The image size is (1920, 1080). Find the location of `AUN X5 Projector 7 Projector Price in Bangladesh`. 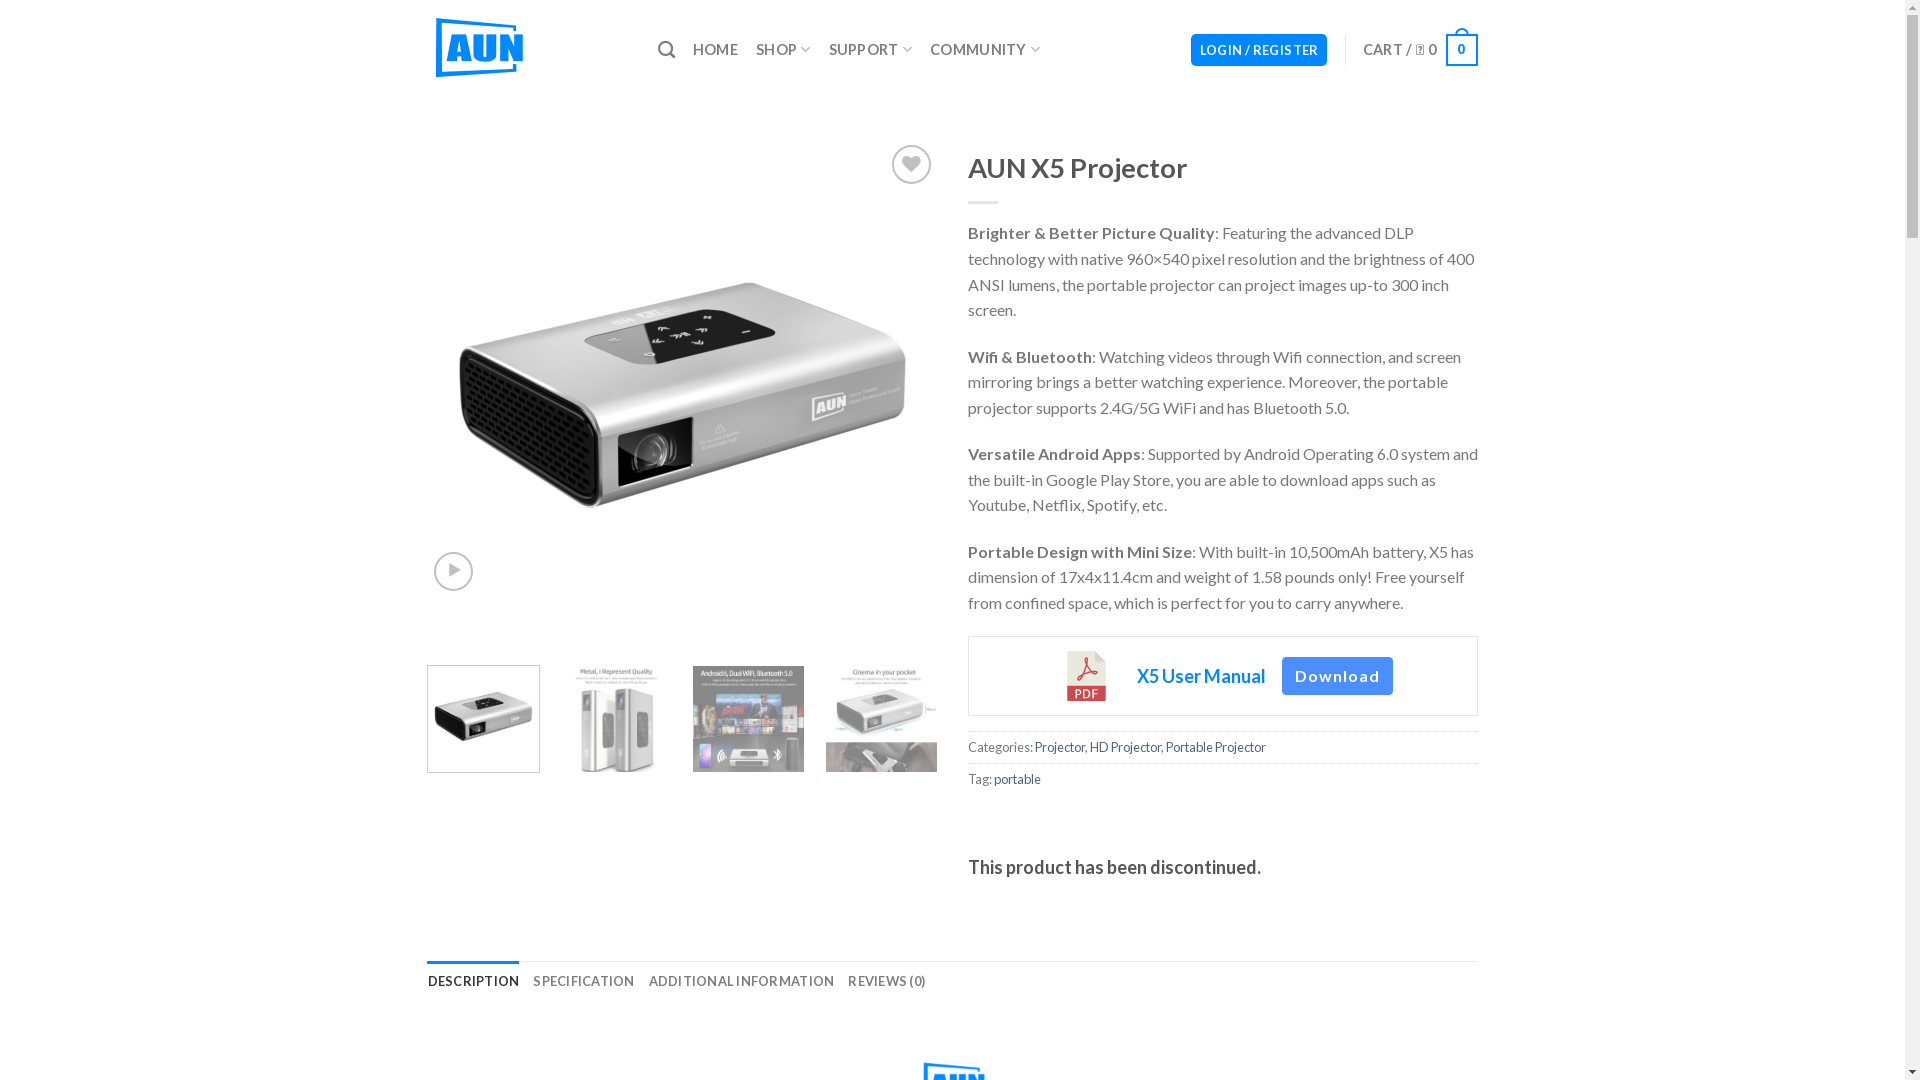

AUN X5 Projector 7 Projector Price in Bangladesh is located at coordinates (616, 722).